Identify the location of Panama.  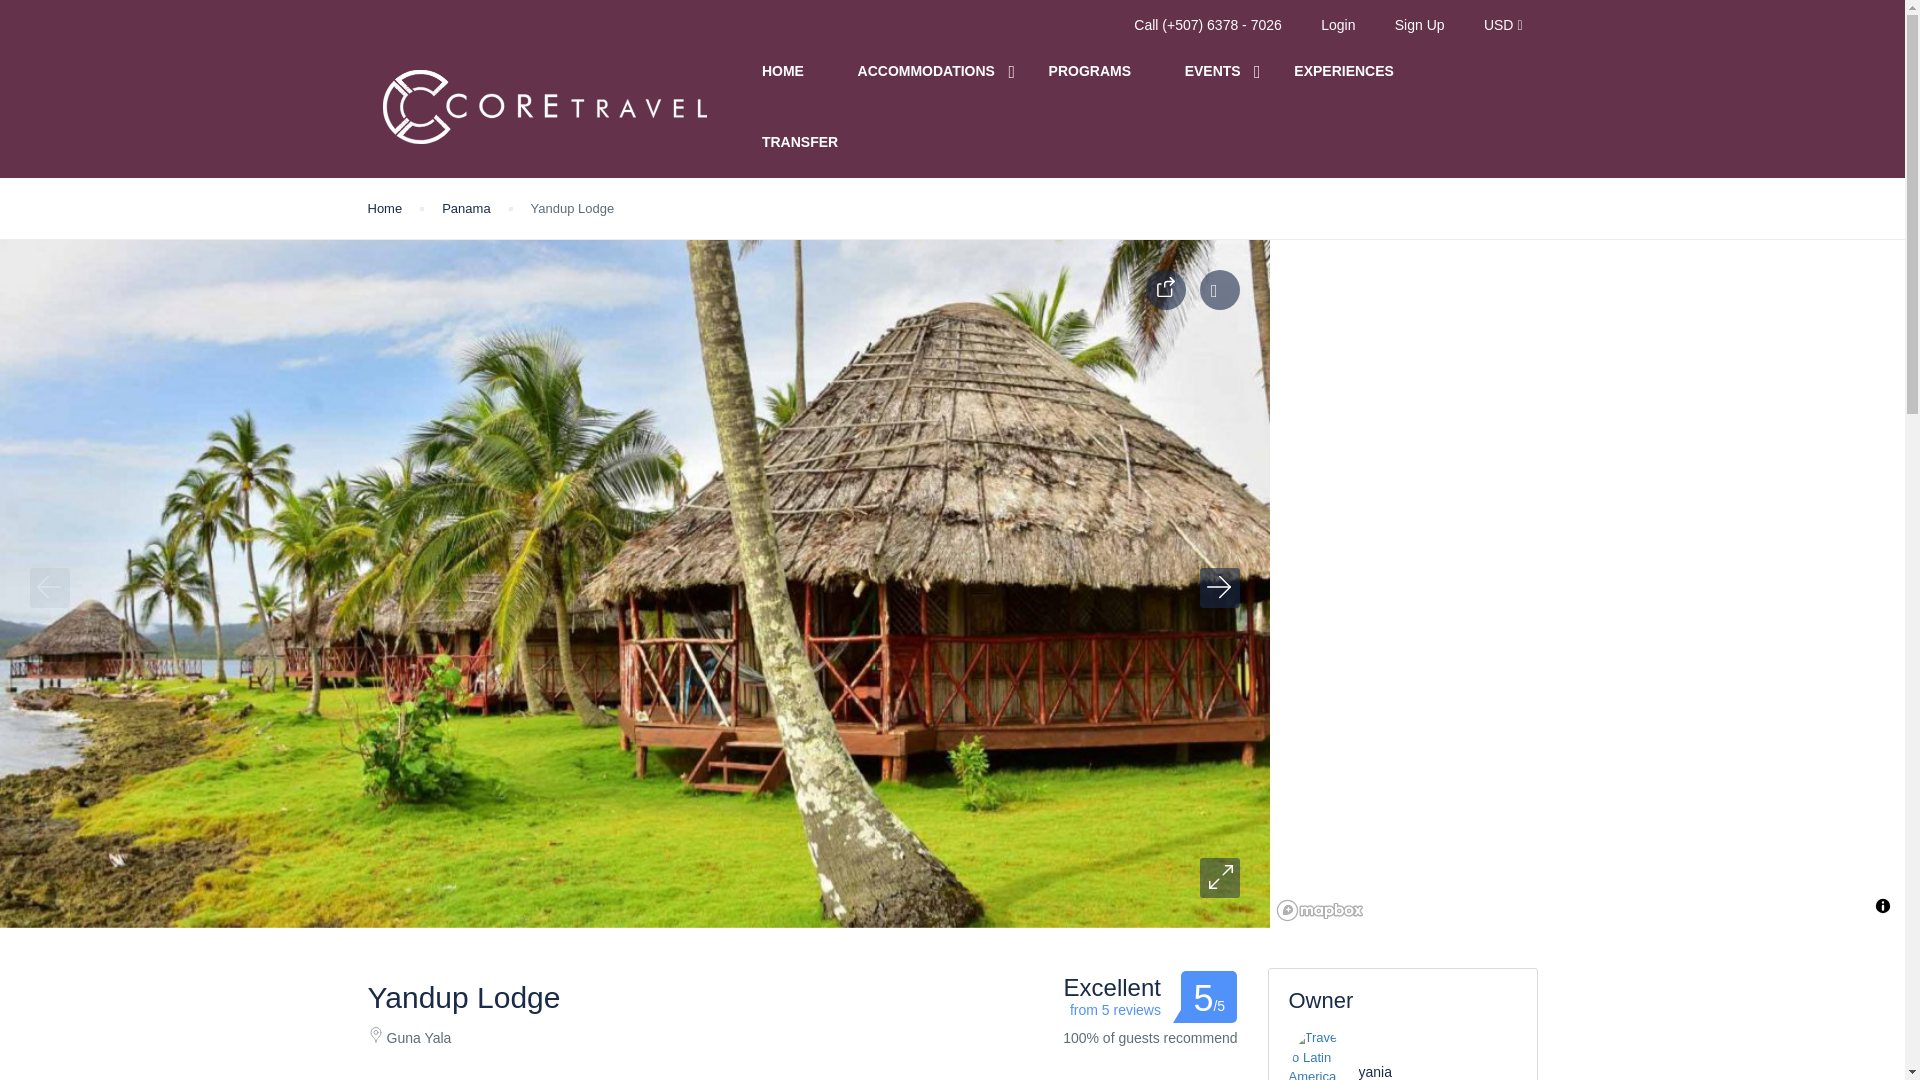
(465, 208).